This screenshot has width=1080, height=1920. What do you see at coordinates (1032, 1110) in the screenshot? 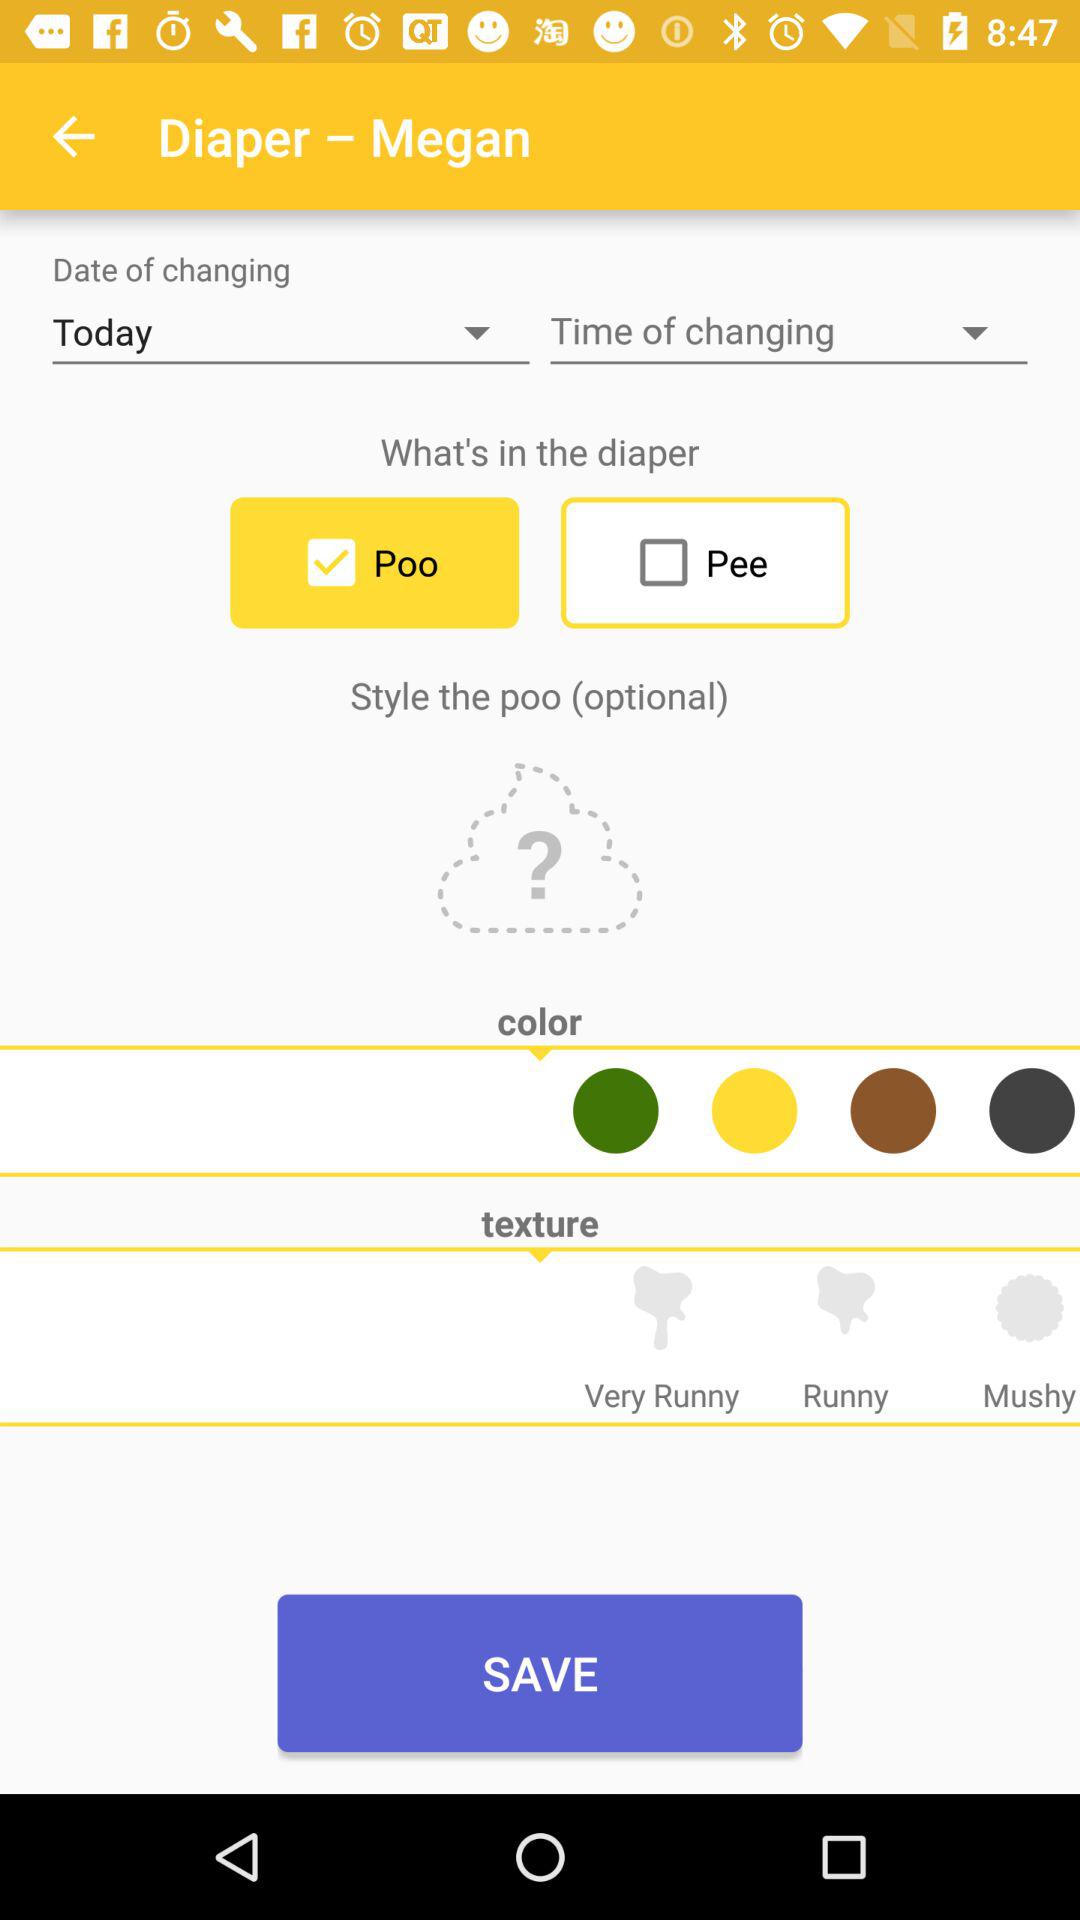
I see `choose this color` at bounding box center [1032, 1110].